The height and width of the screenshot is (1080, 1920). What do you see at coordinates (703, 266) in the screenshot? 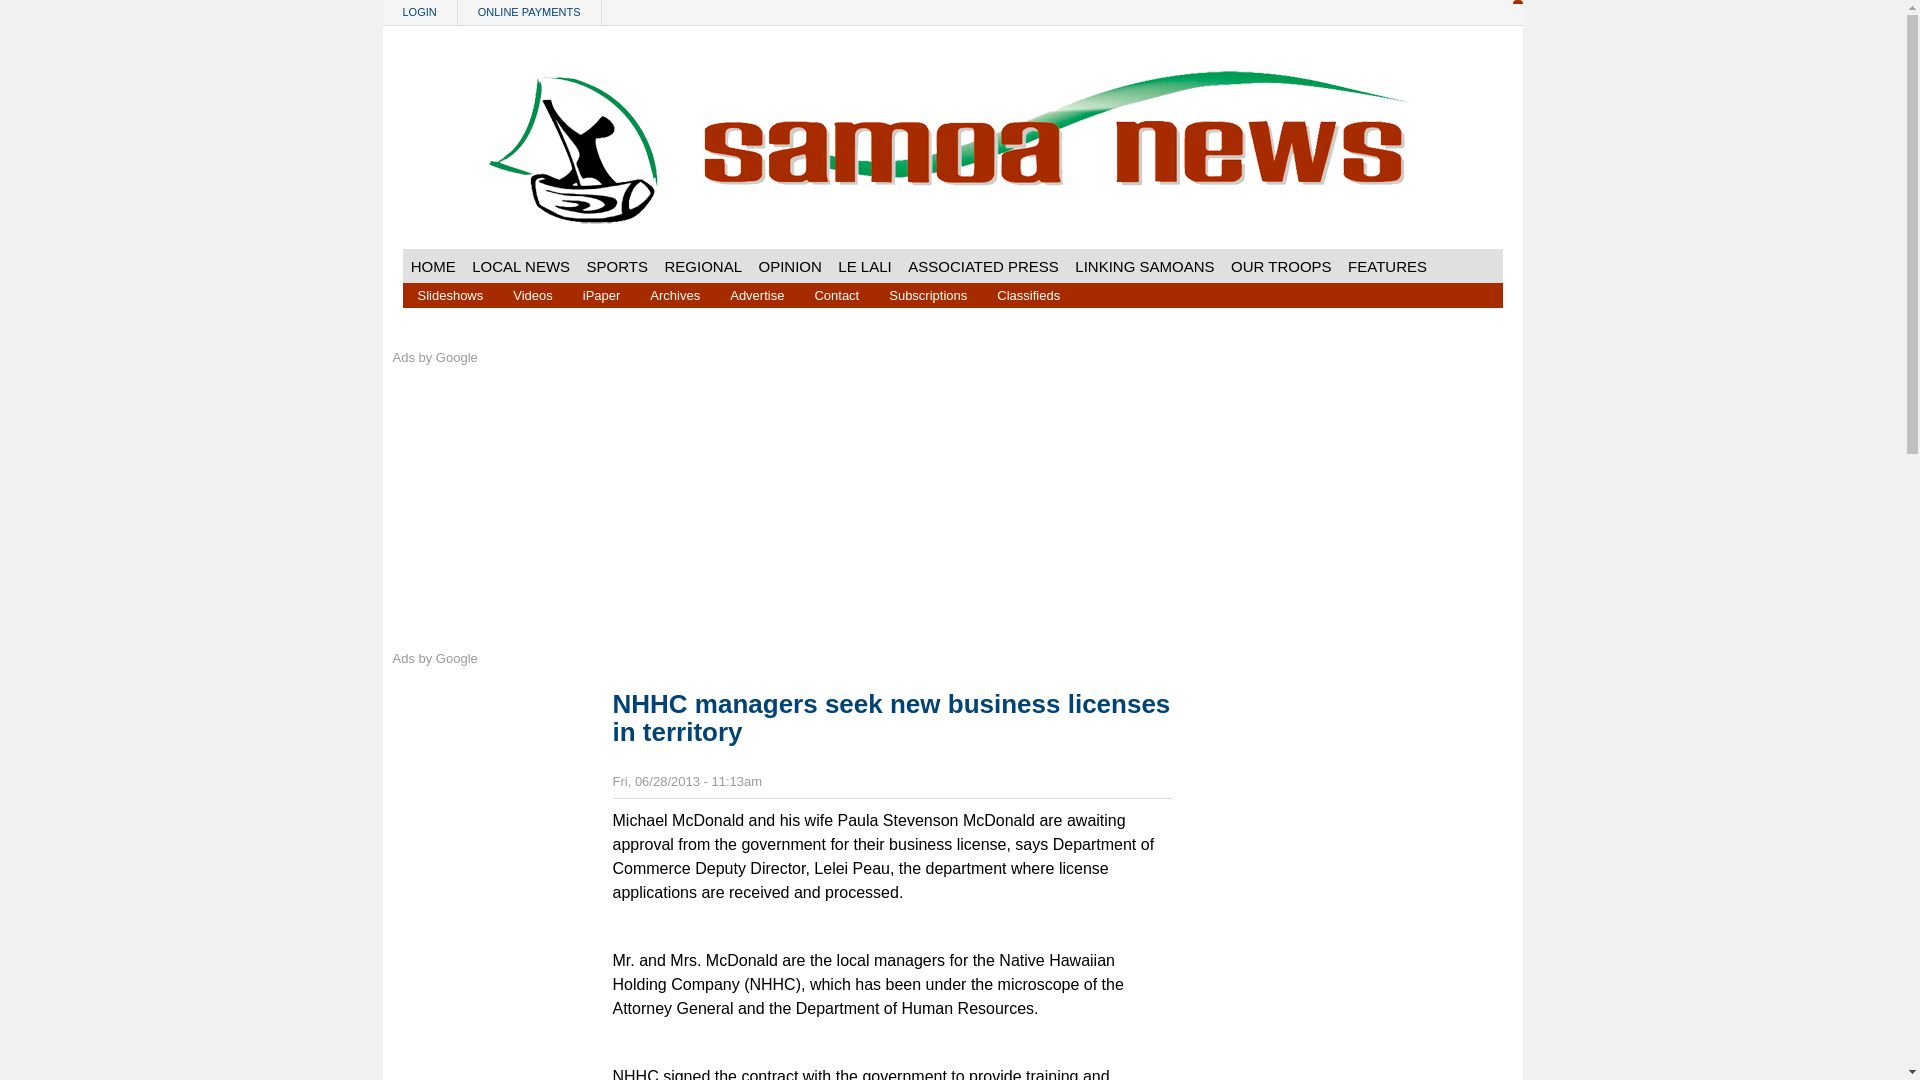
I see `REGIONAL` at bounding box center [703, 266].